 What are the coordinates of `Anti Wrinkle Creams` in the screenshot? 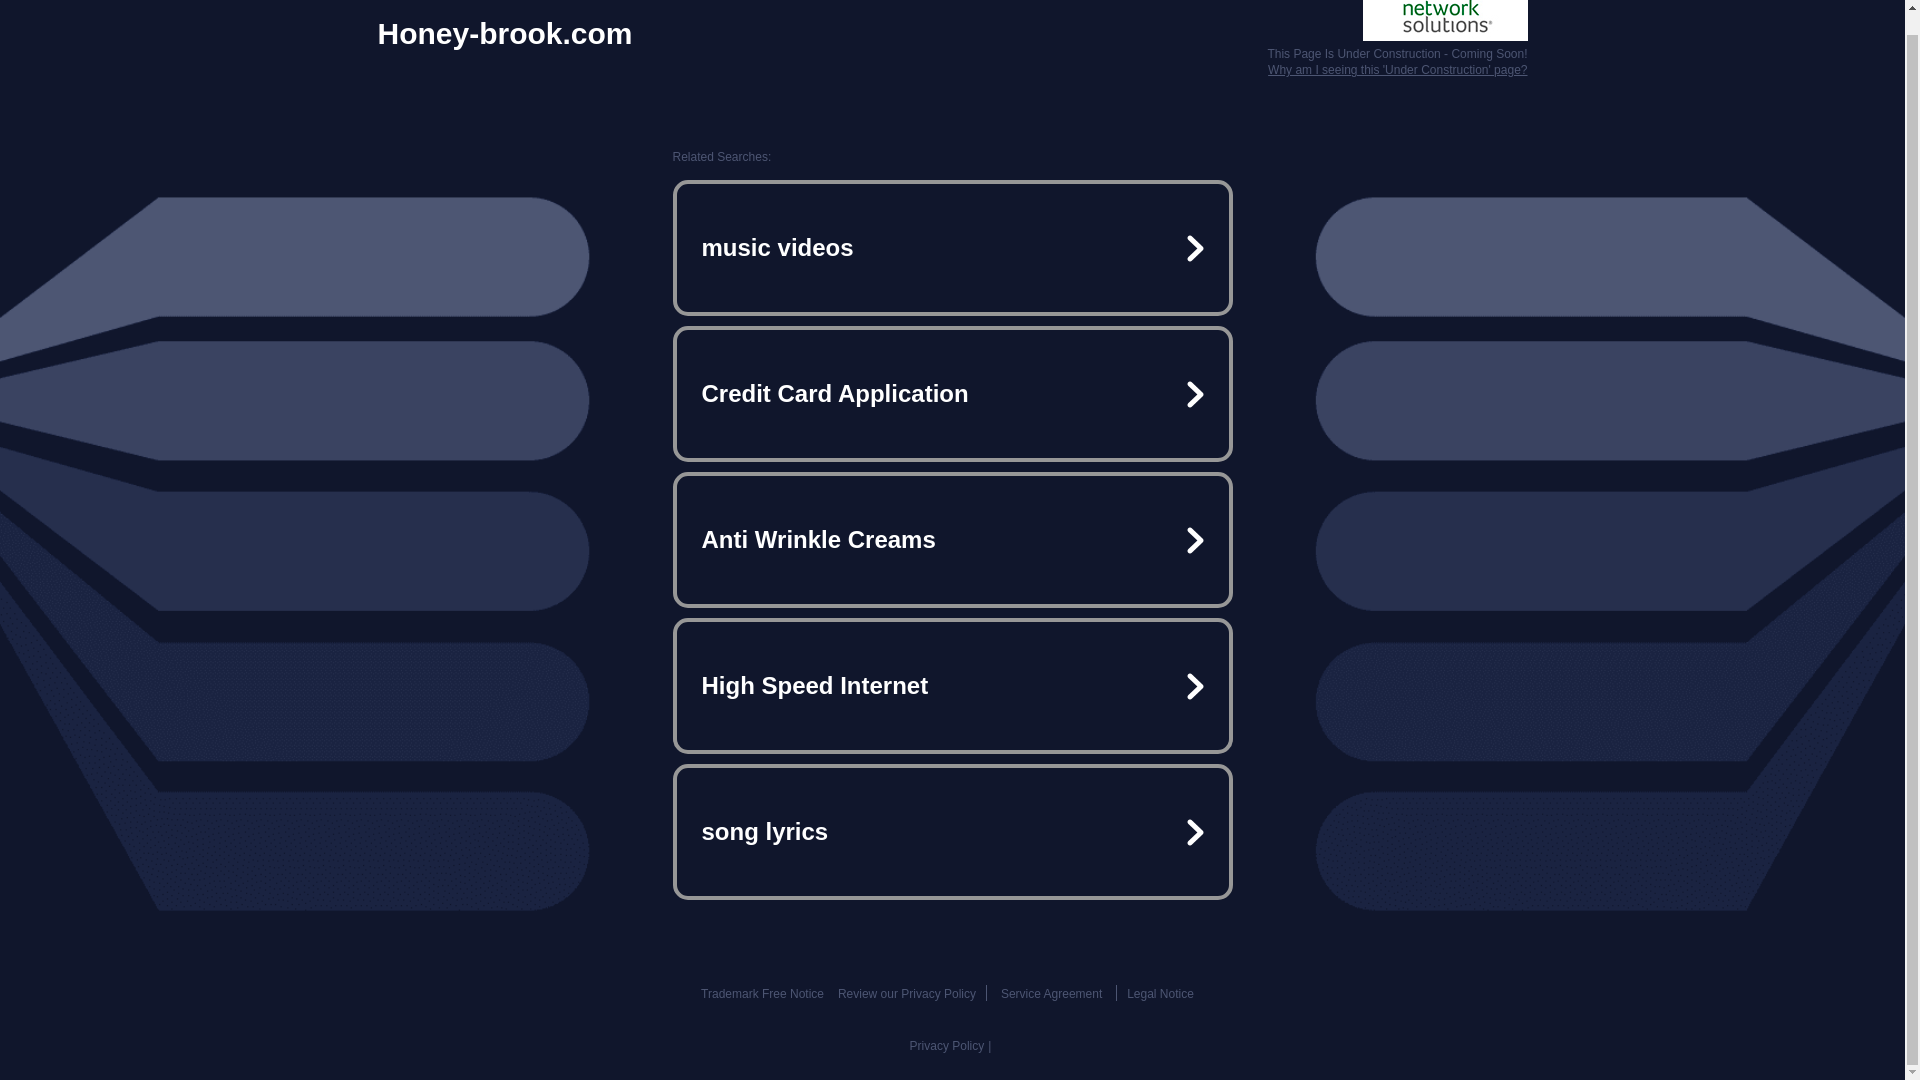 It's located at (952, 540).